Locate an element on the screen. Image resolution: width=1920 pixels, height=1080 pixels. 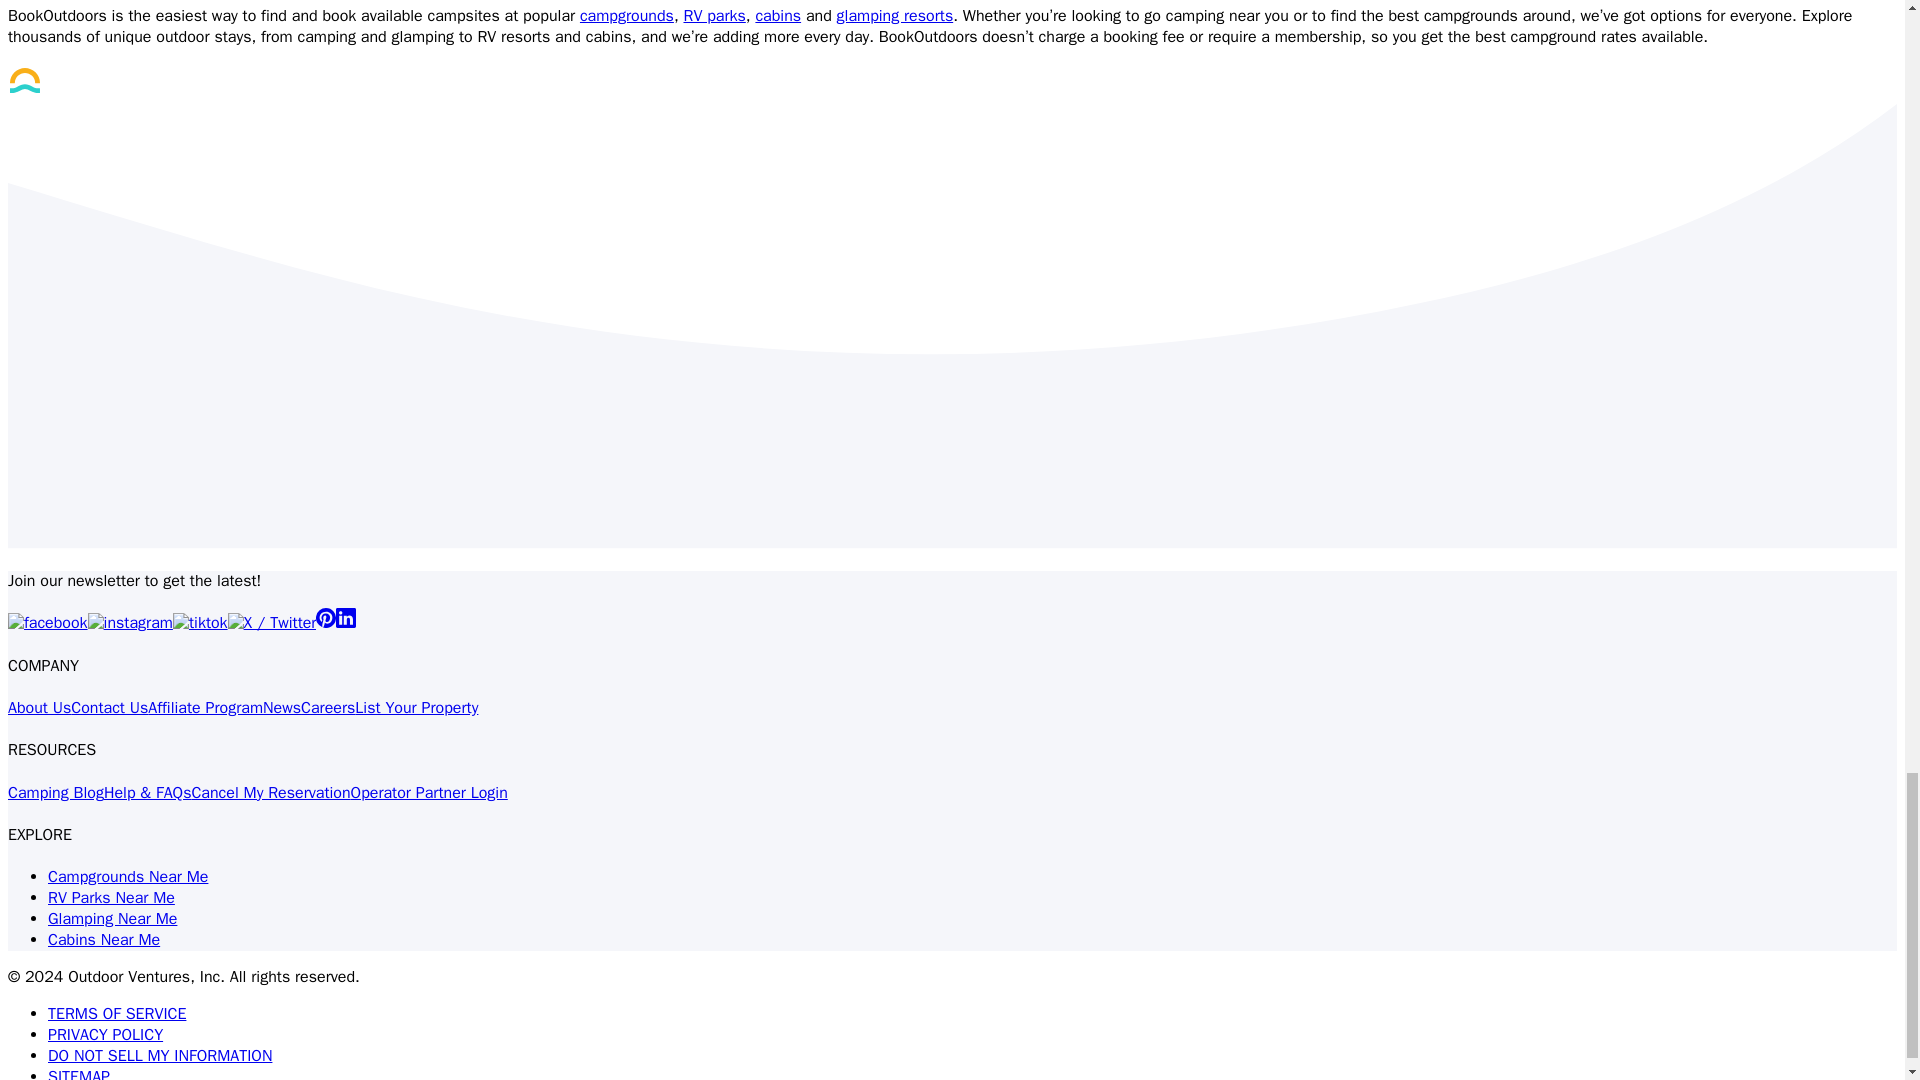
Affiliate Program is located at coordinates (205, 708).